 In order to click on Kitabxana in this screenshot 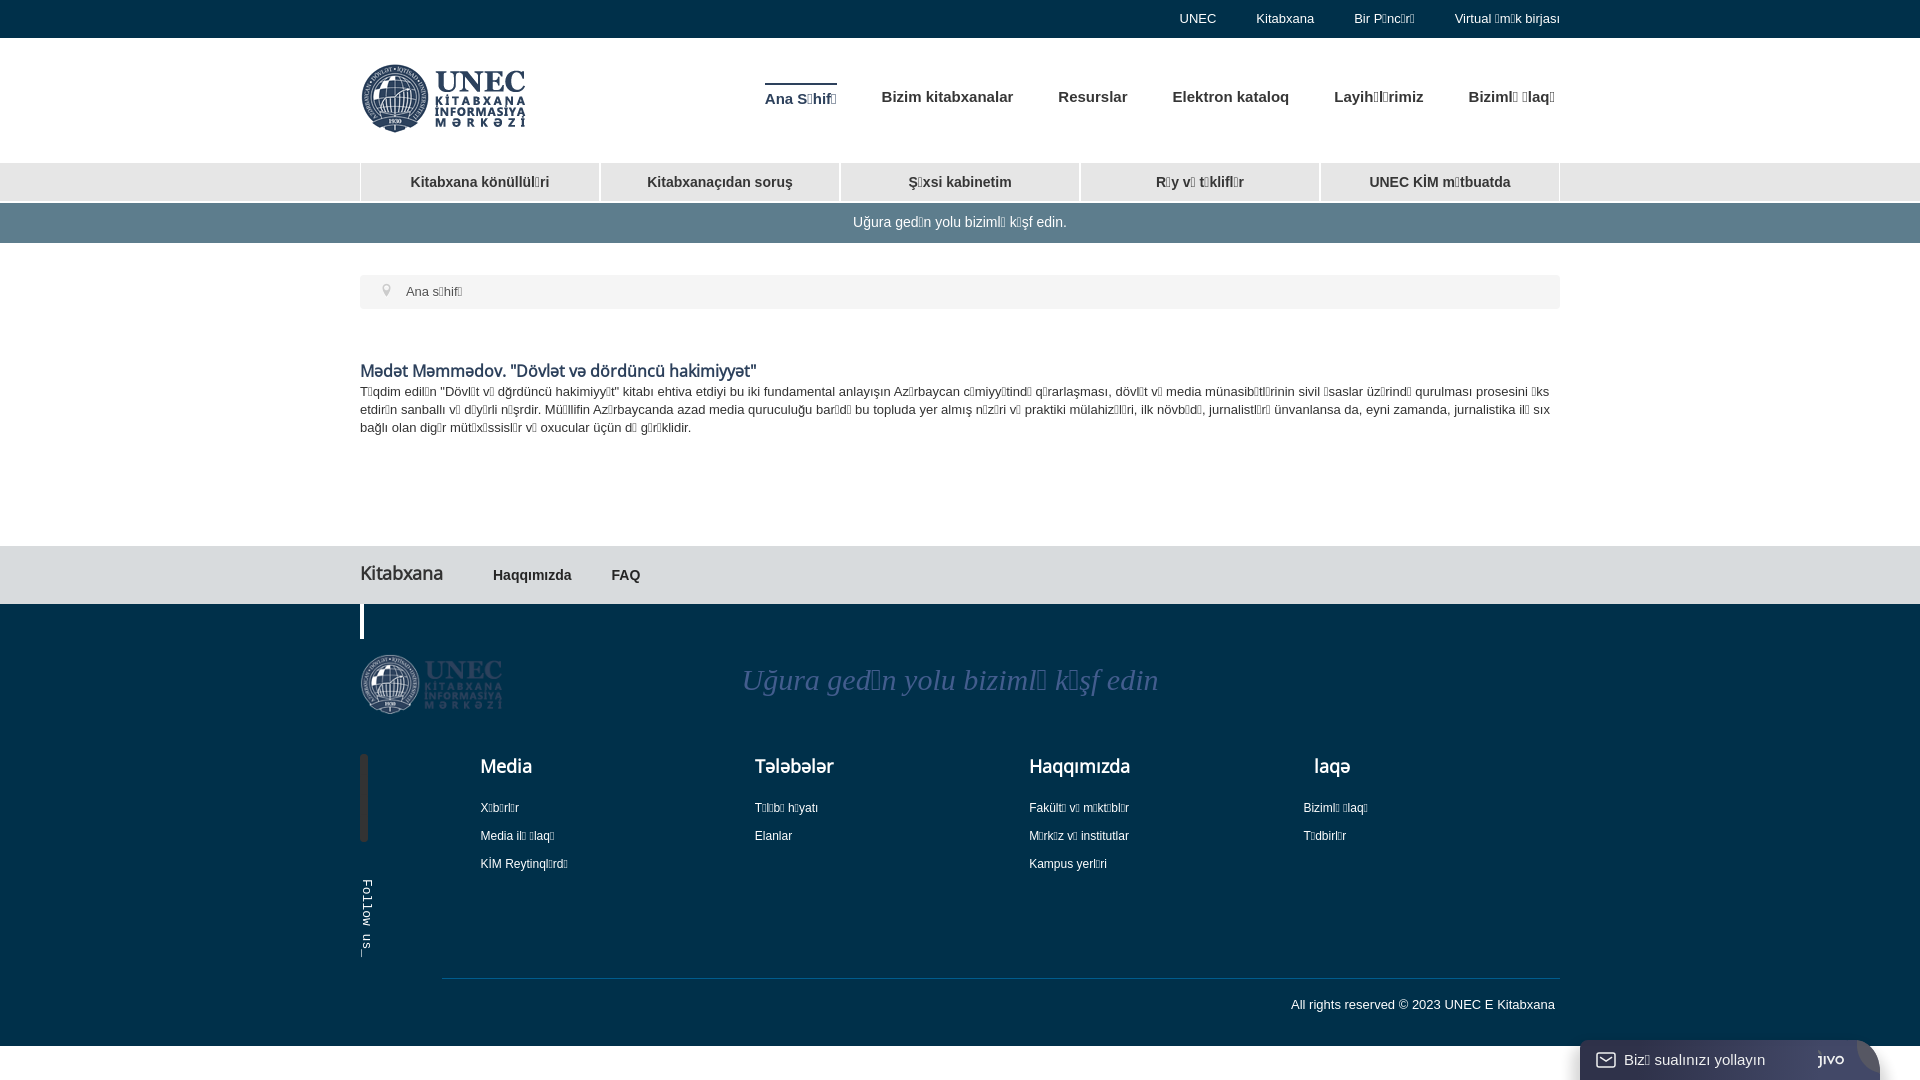, I will do `click(1285, 19)`.